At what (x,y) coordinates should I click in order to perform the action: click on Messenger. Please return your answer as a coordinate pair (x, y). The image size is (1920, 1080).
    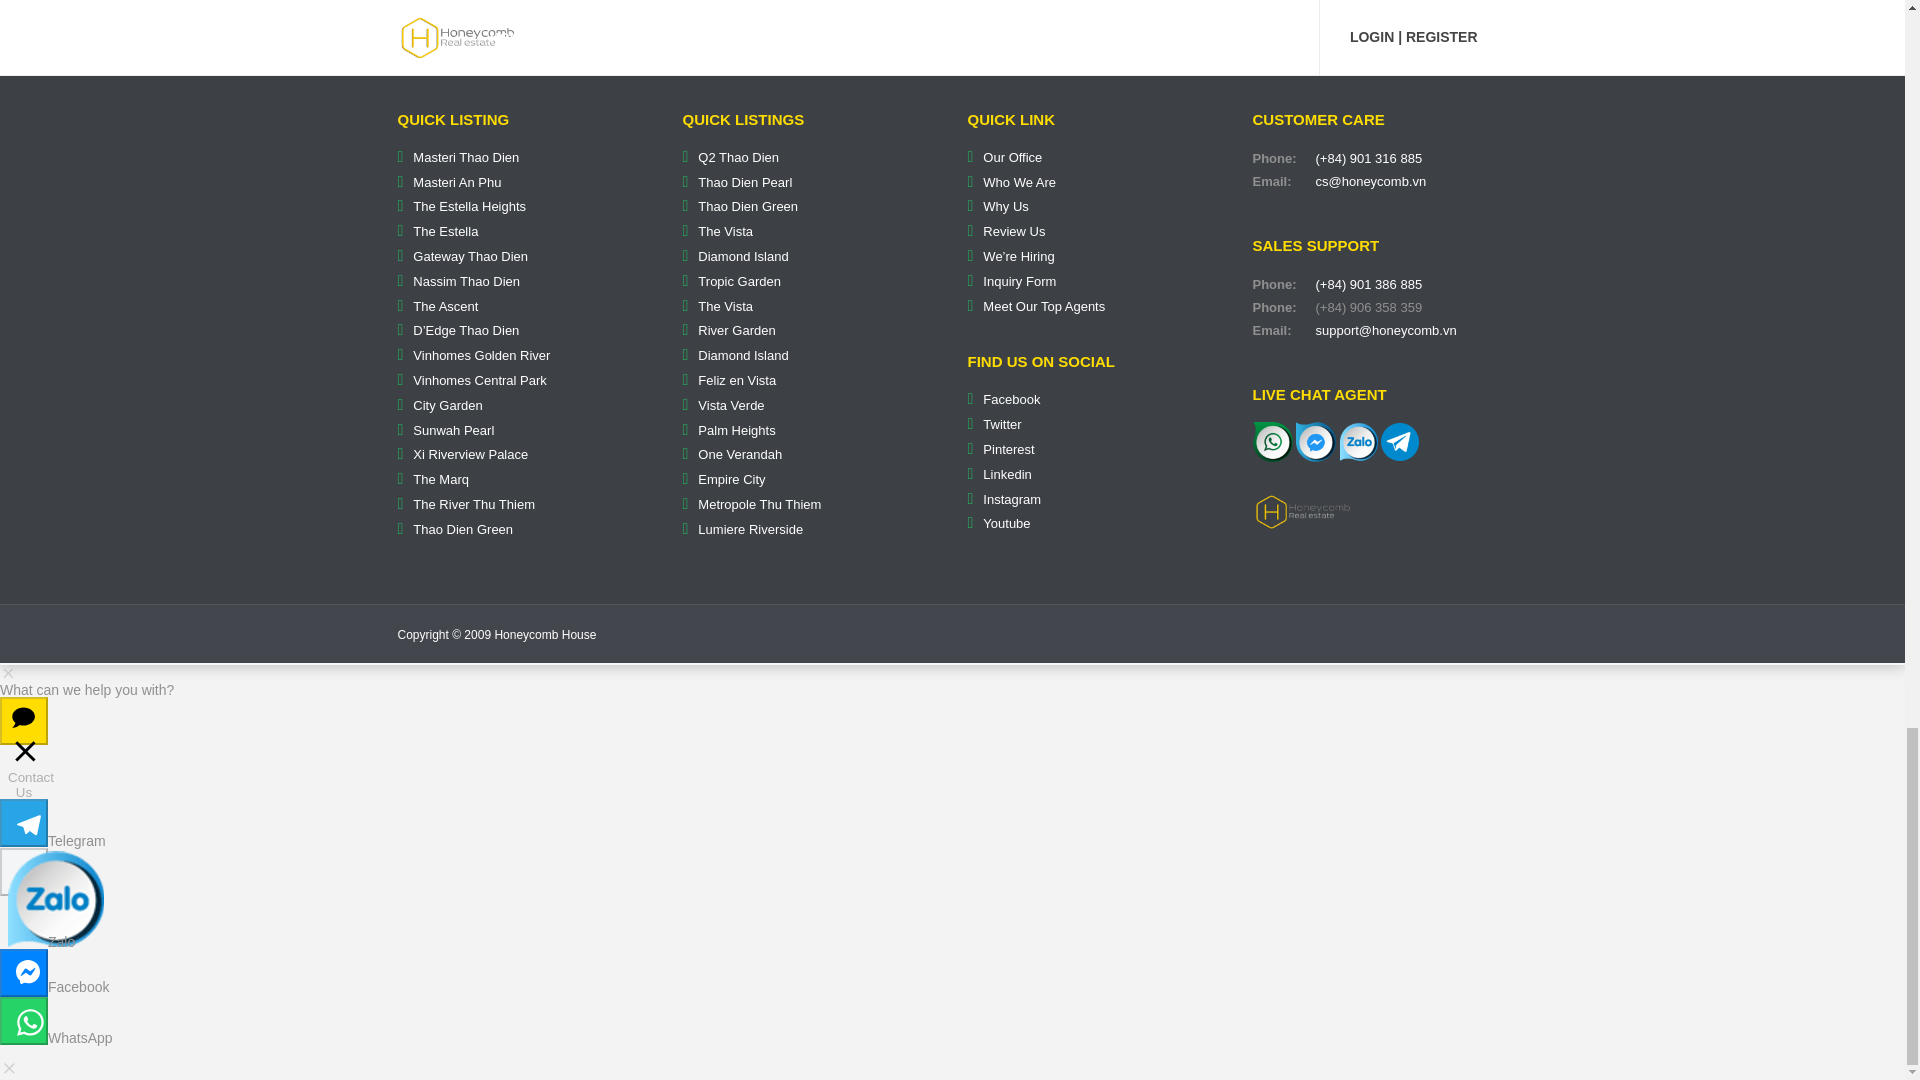
    Looking at the image, I should click on (1316, 442).